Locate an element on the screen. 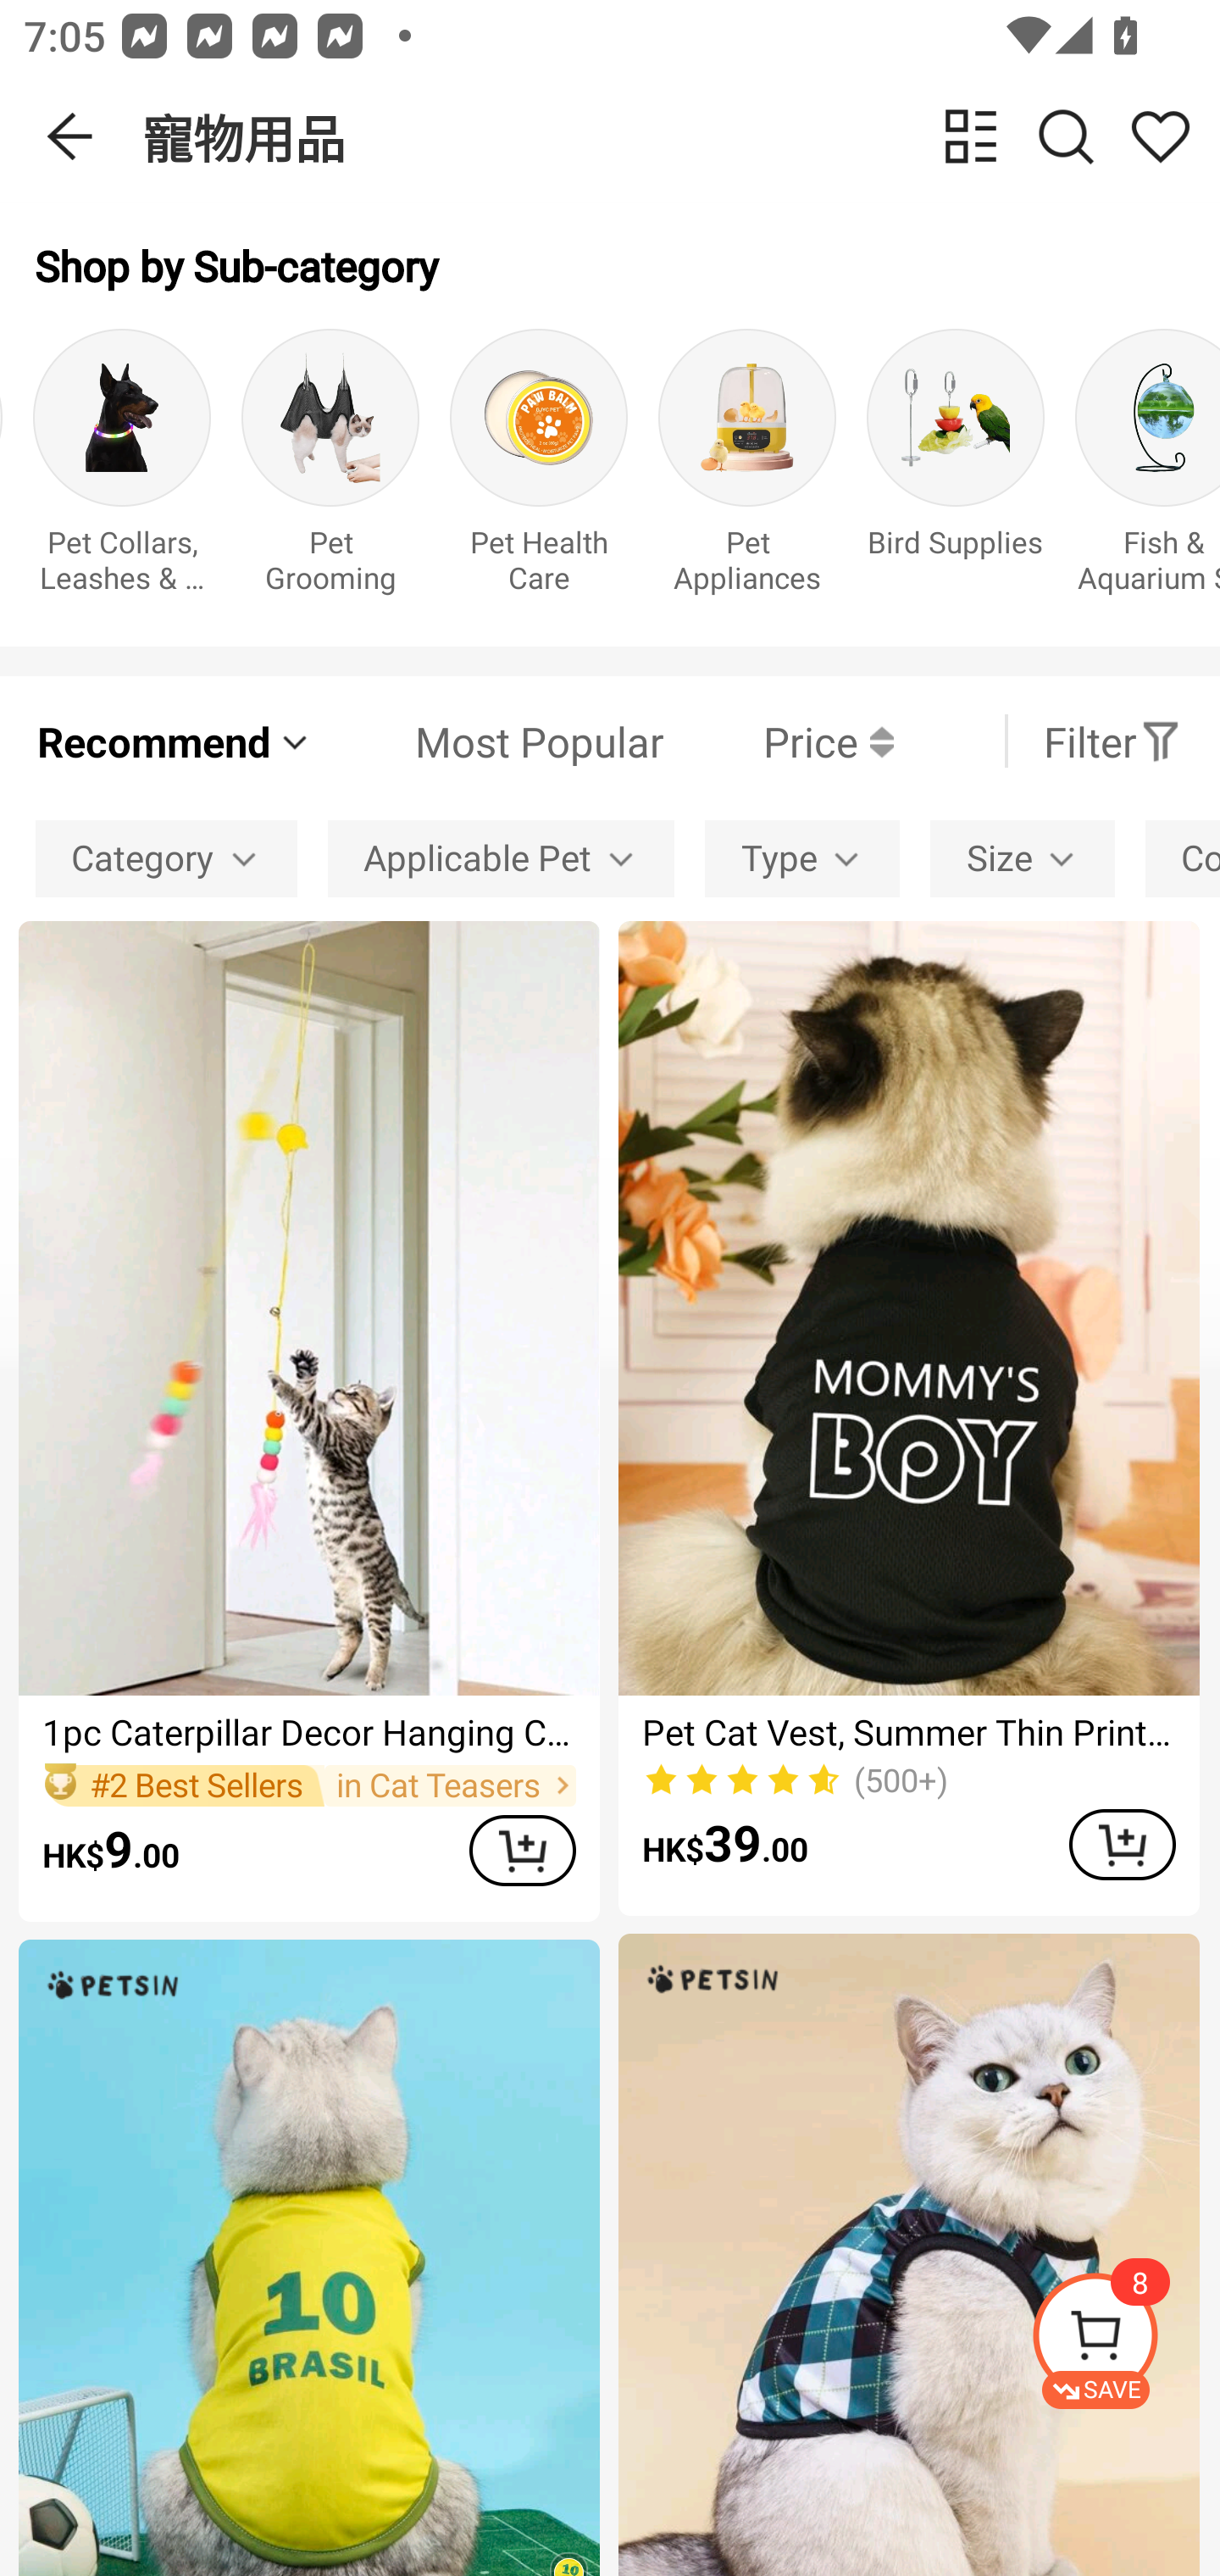 This screenshot has width=1220, height=2576. PETSIN 1pc Plaid Pattern Pet Tank is located at coordinates (908, 2256).